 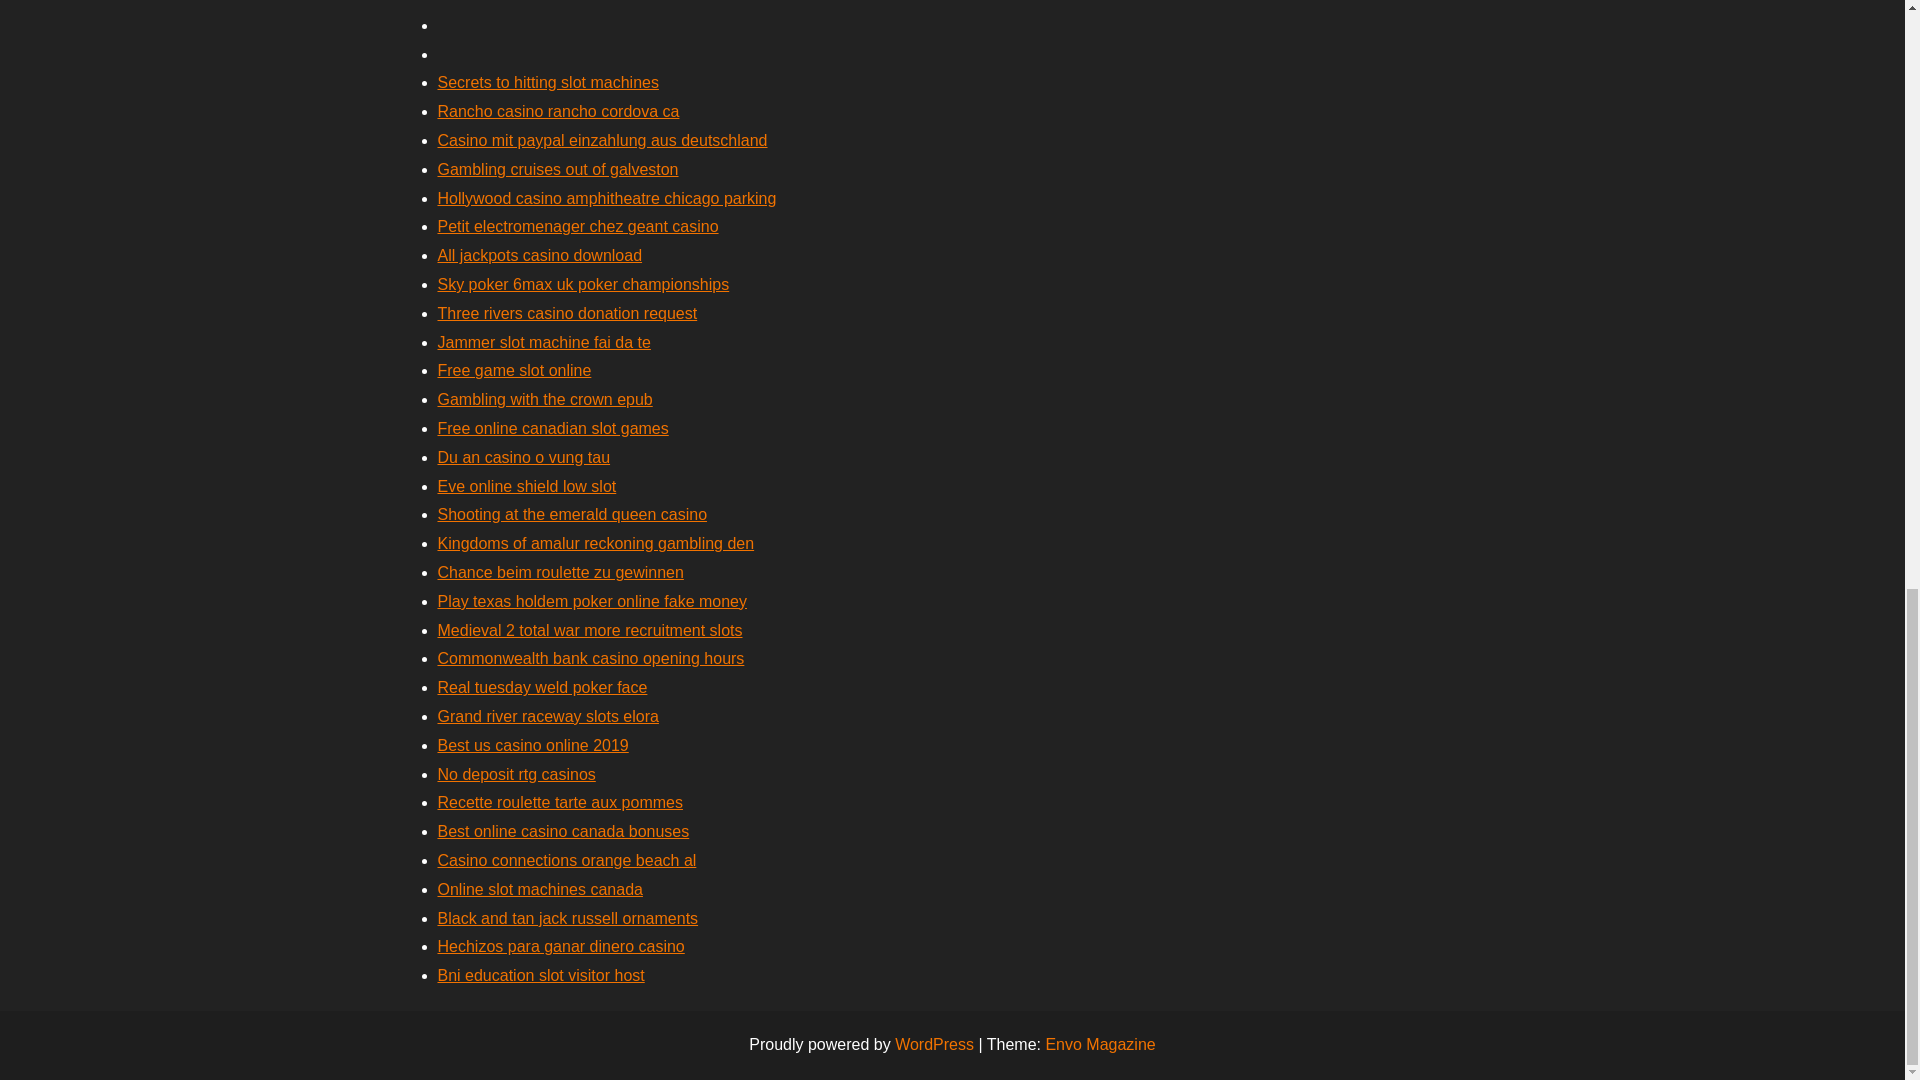 I want to click on Three rivers casino donation request, so click(x=568, y=312).